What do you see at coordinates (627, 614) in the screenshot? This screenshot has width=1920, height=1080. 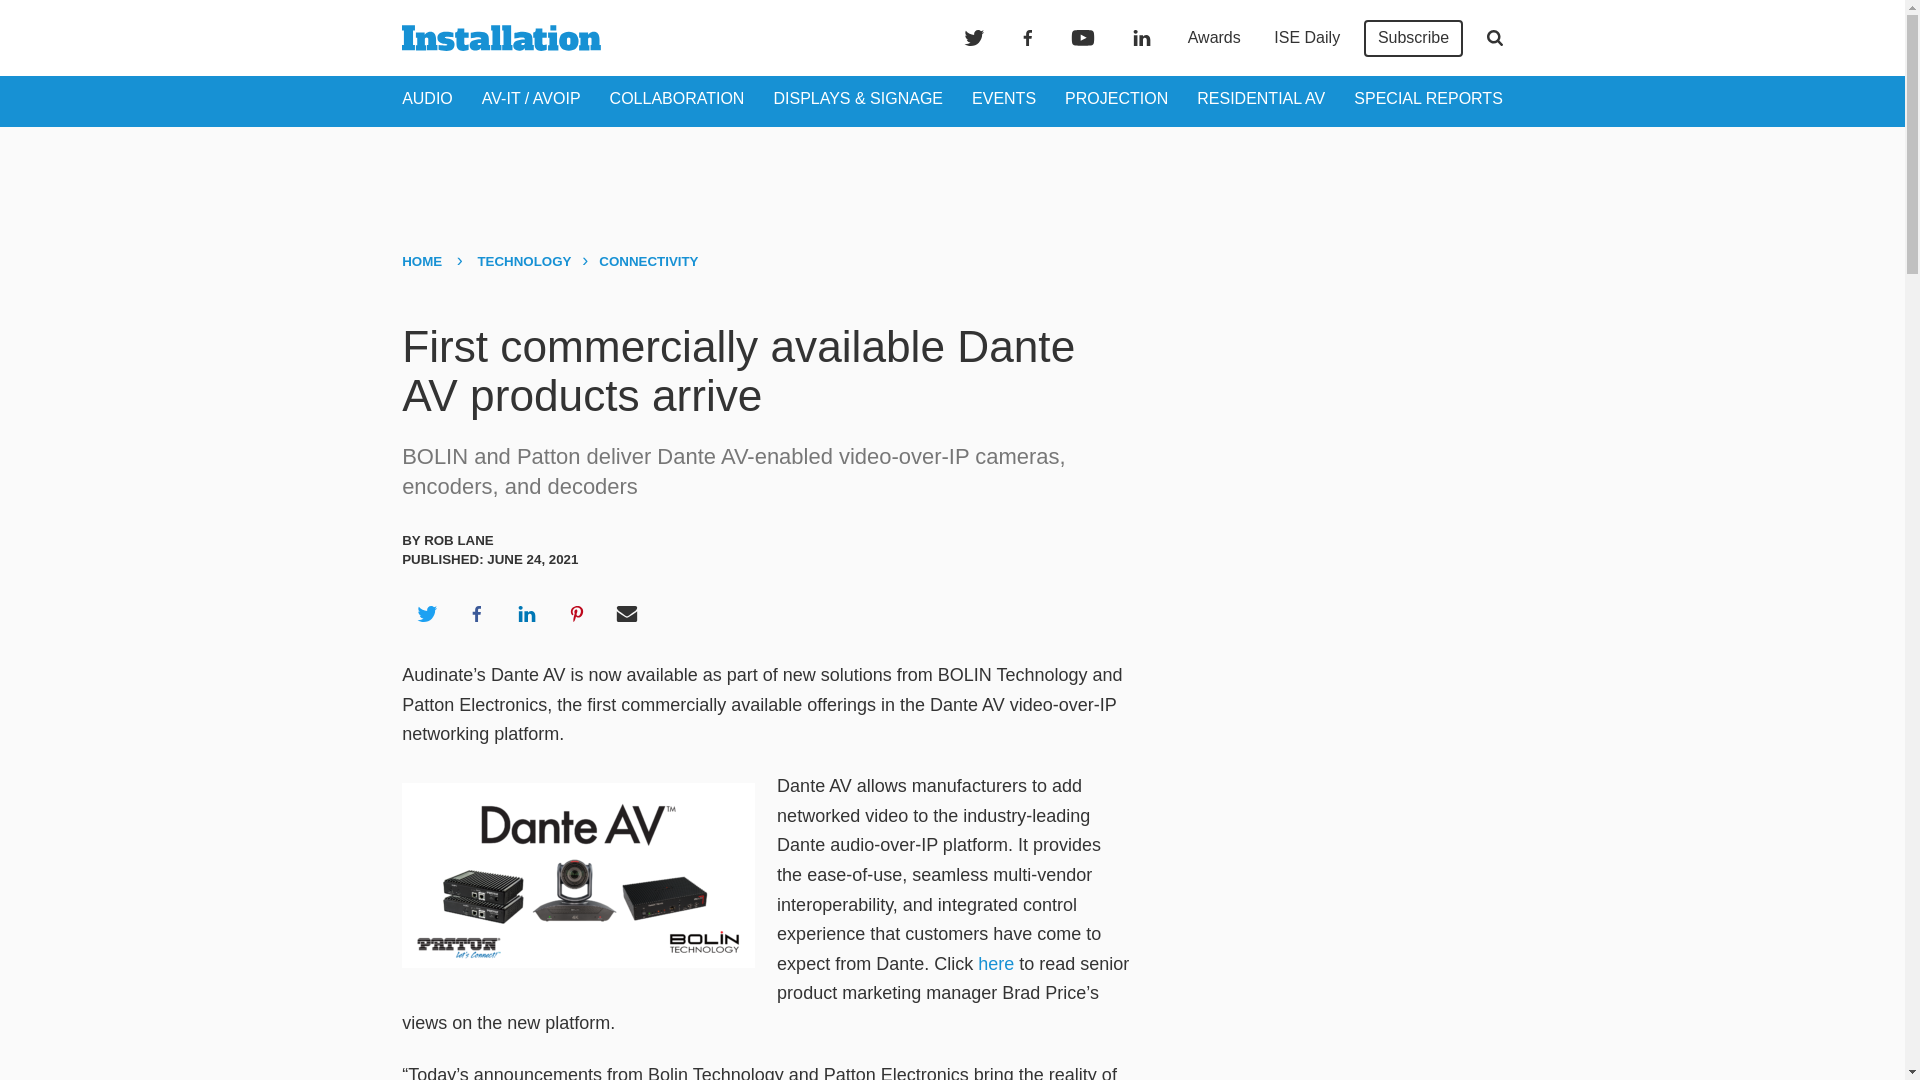 I see `Share via Email` at bounding box center [627, 614].